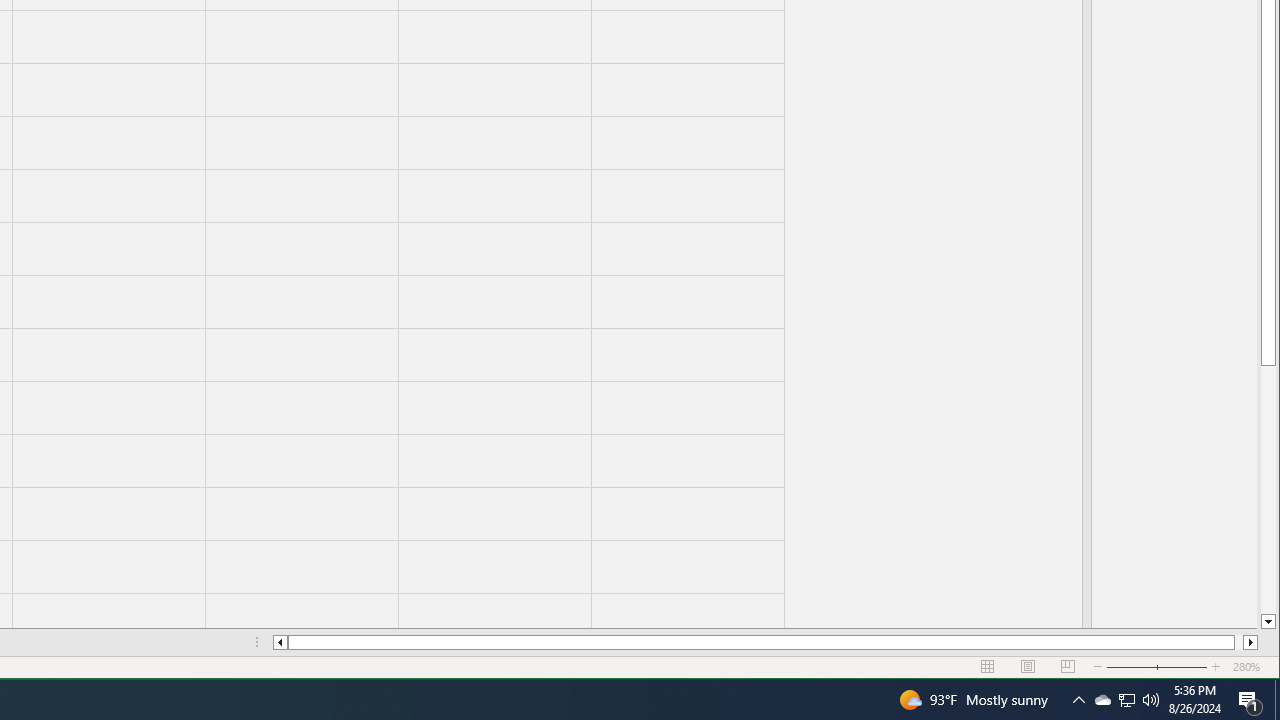 Image resolution: width=1280 pixels, height=720 pixels. Describe the element at coordinates (1151, 700) in the screenshot. I see `Q2790: 100%` at that location.